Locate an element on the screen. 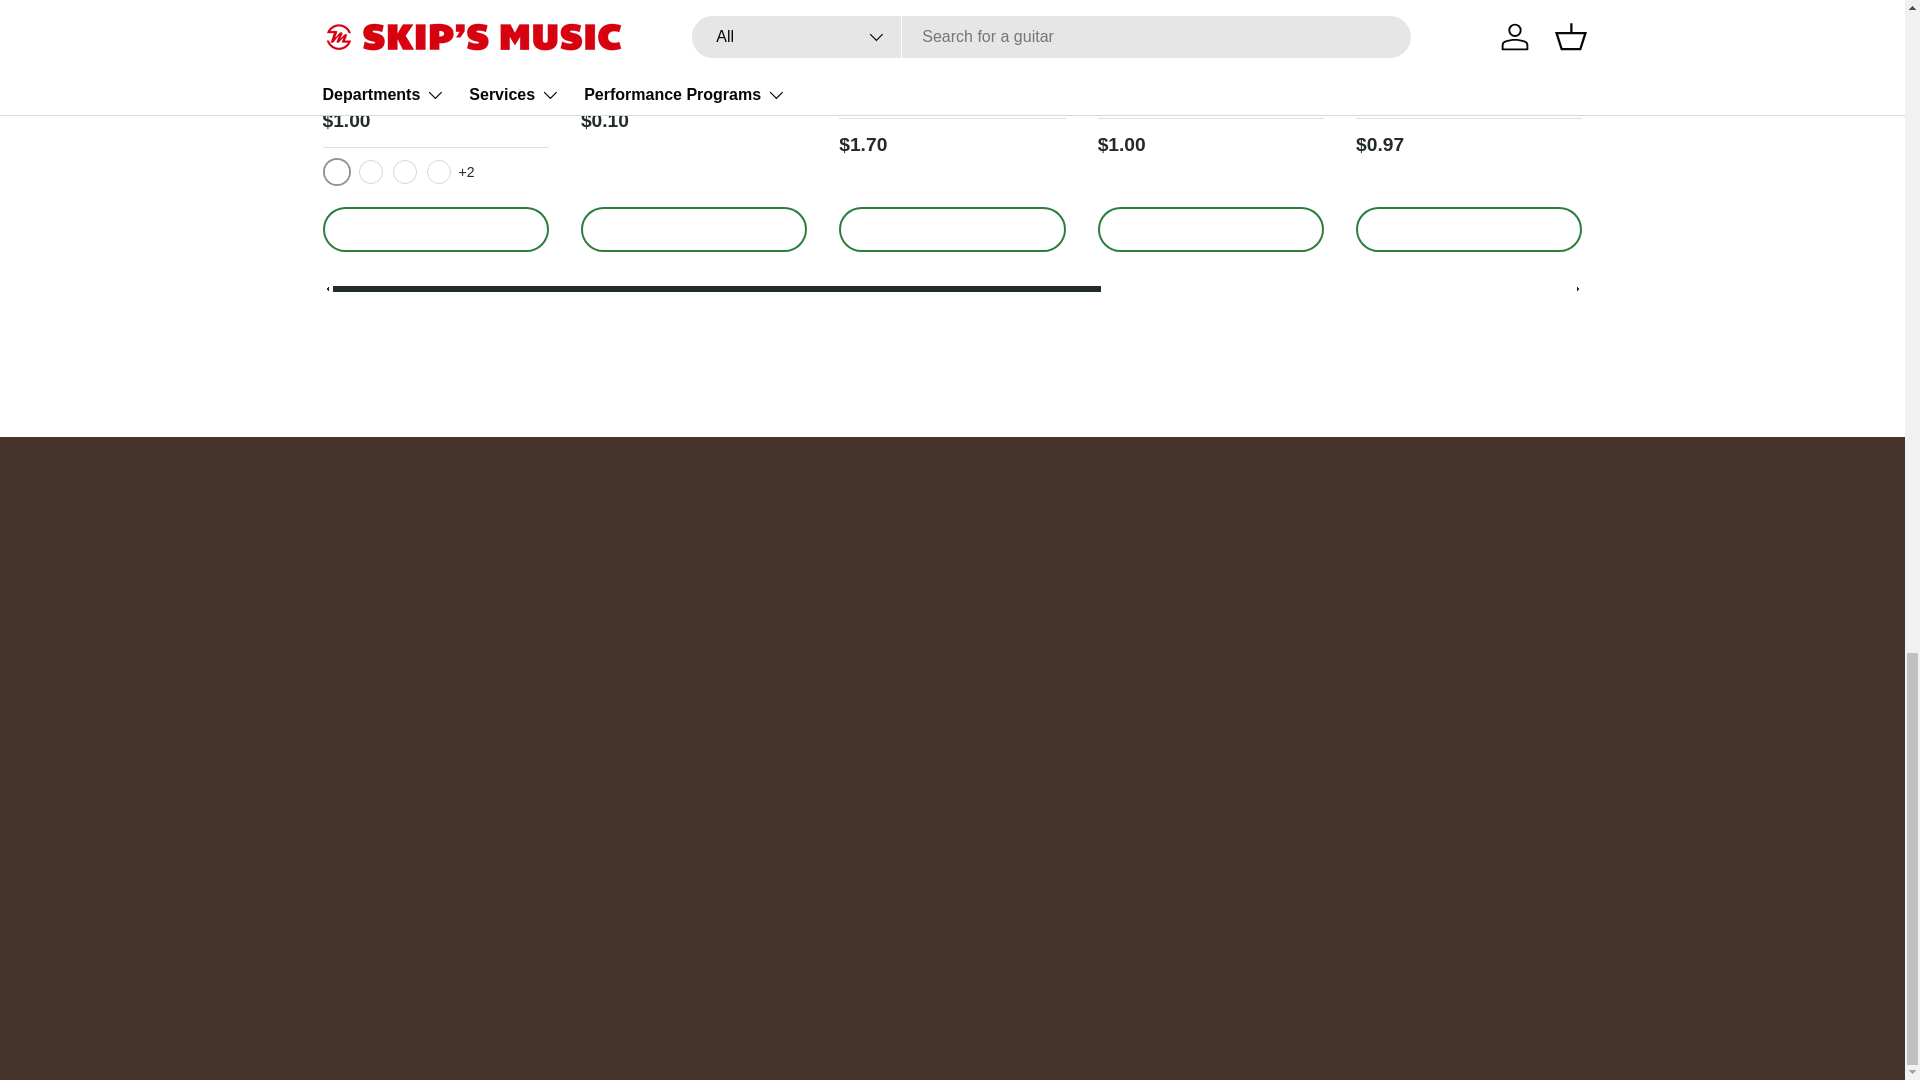  BLACK WHITE DOT is located at coordinates (370, 171).